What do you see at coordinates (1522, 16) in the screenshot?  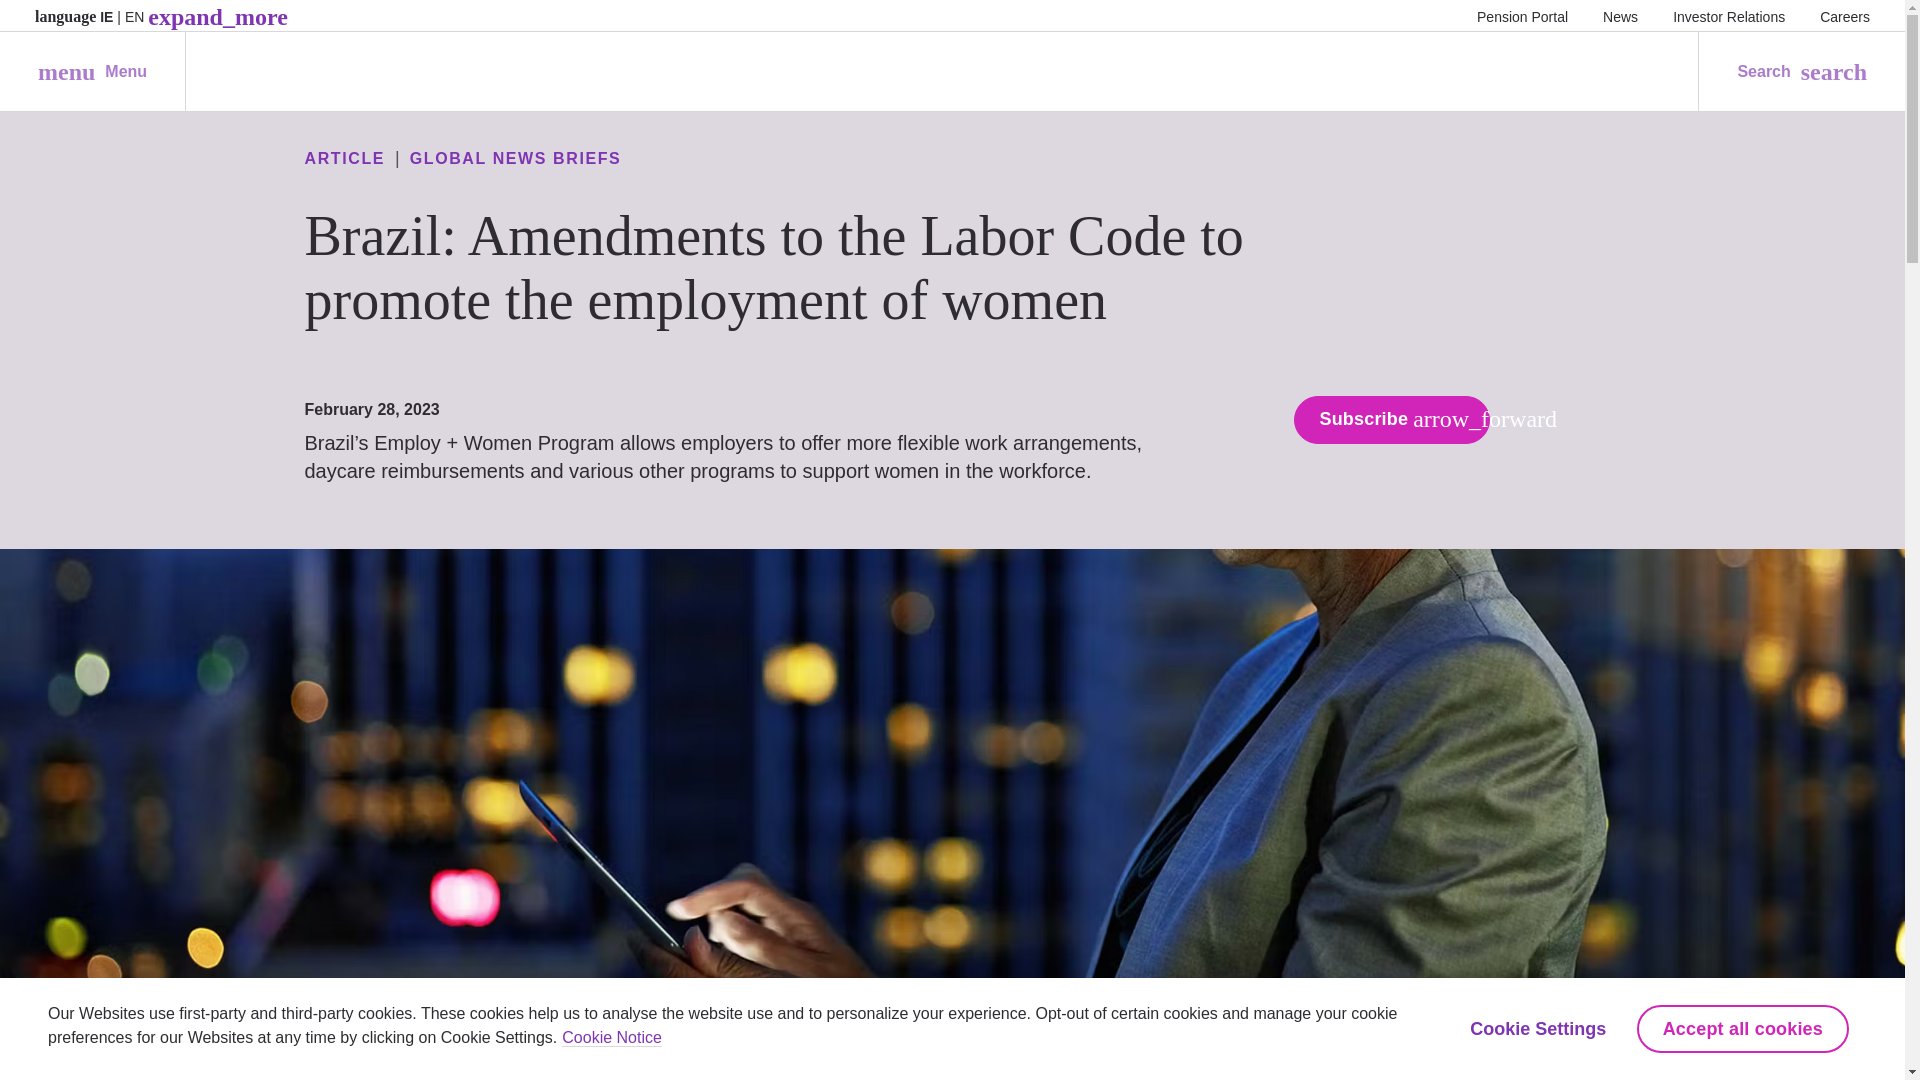 I see `Pension Portal` at bounding box center [1522, 16].